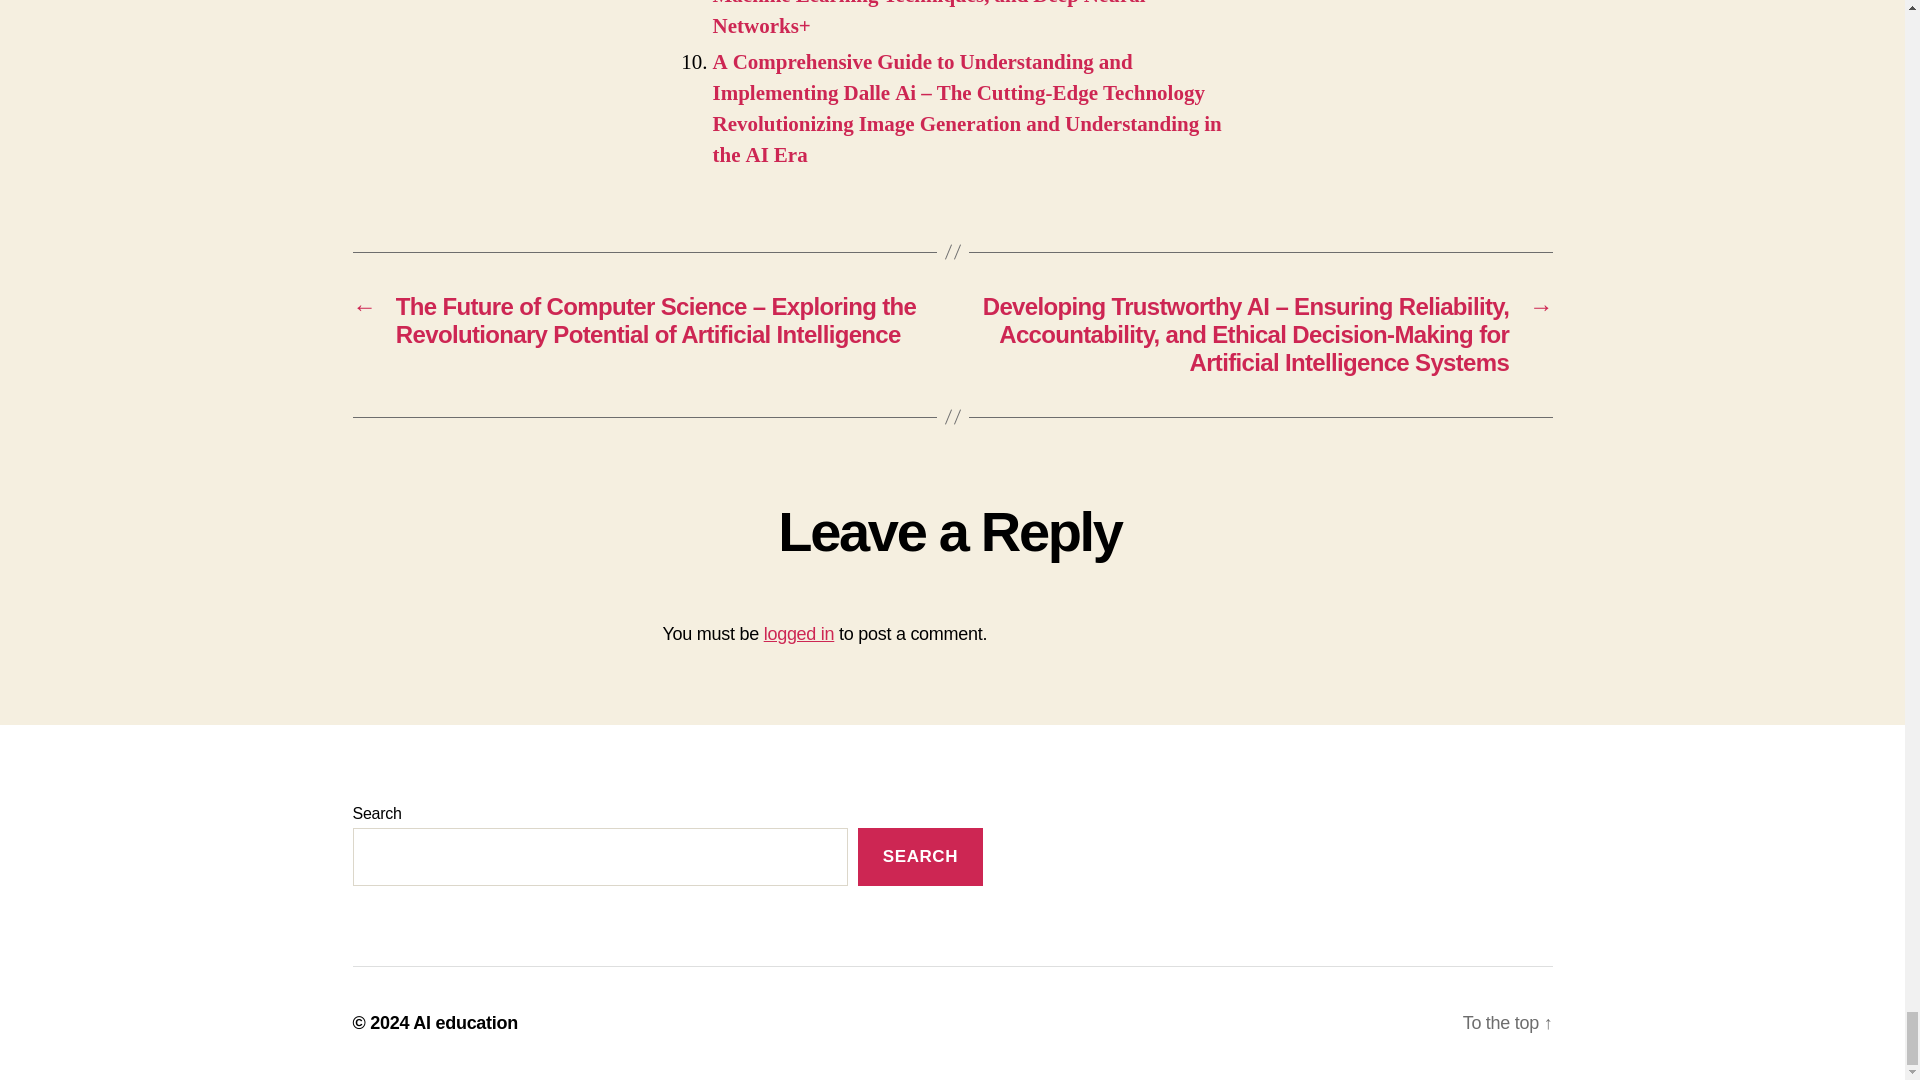  I want to click on logged in, so click(800, 634).